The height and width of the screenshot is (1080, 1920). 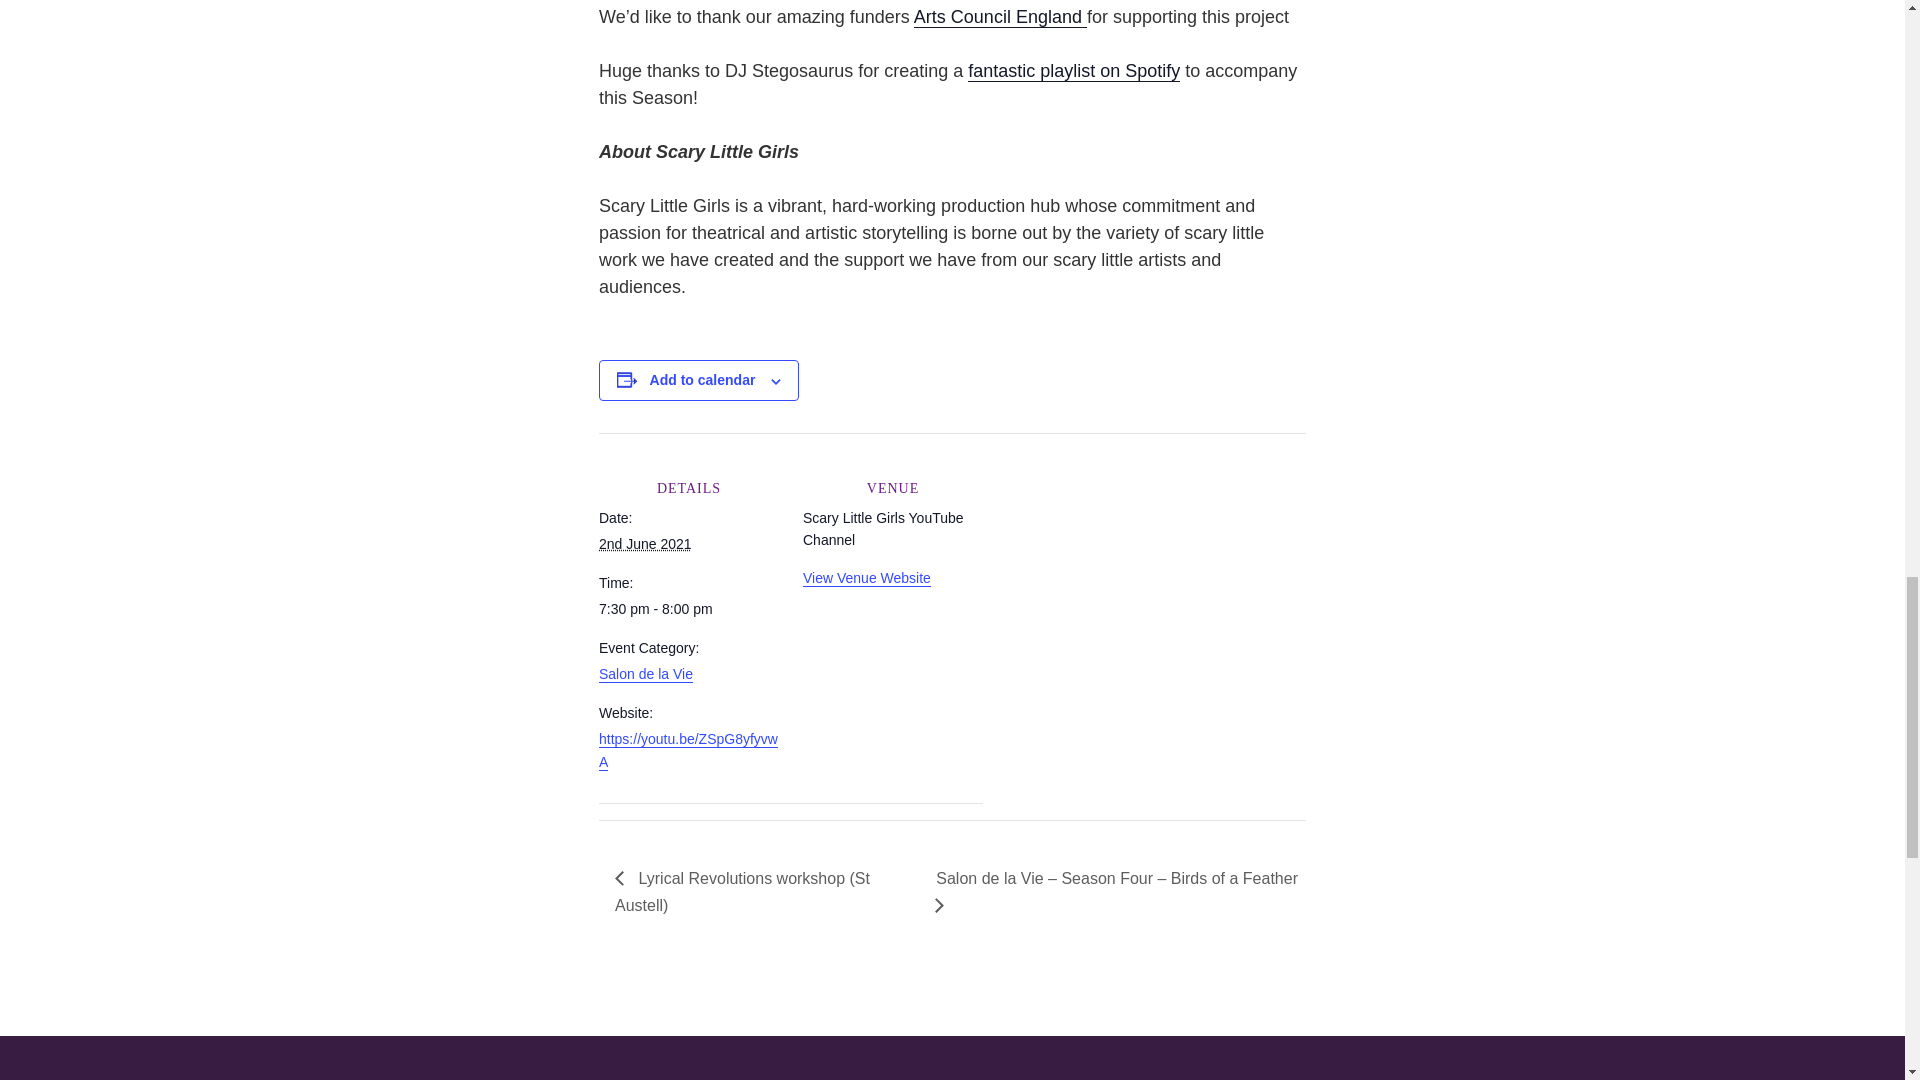 I want to click on 2021-06-02, so click(x=689, y=608).